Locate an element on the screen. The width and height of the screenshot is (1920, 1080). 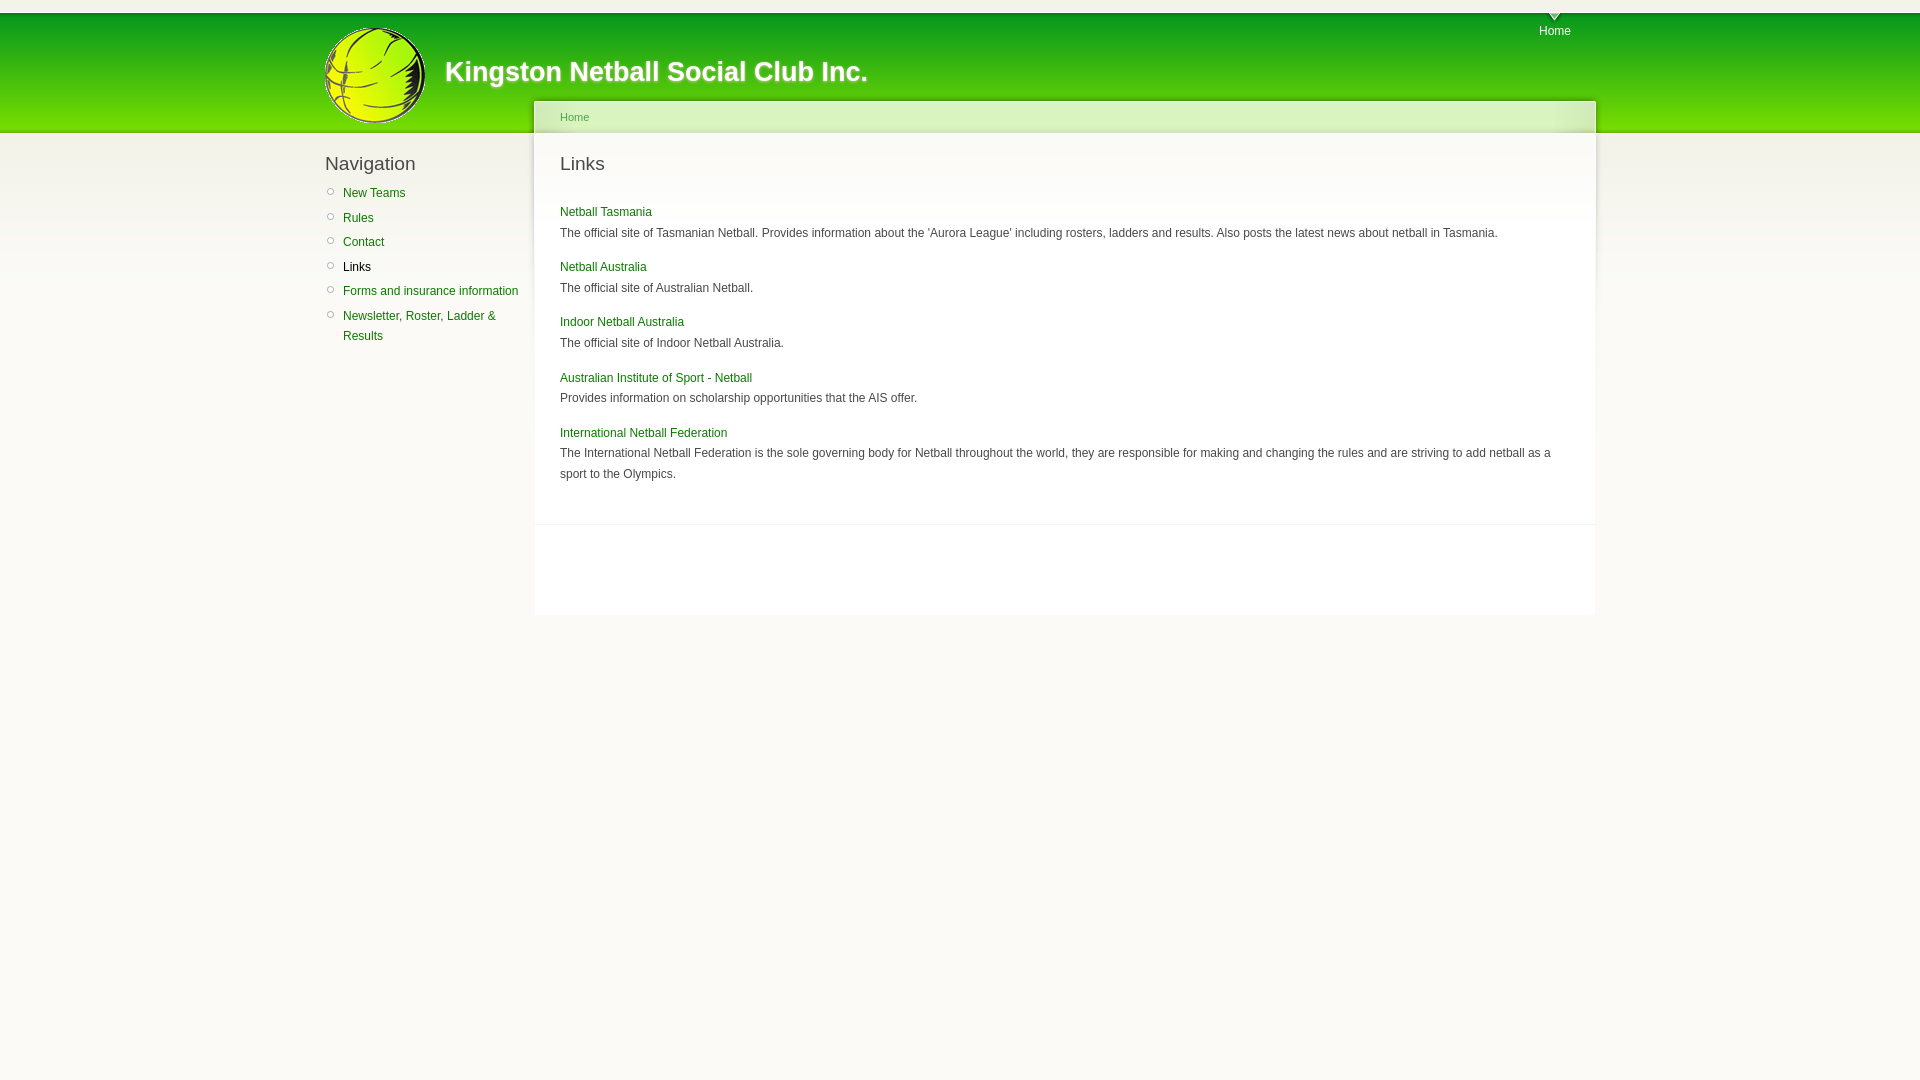
Home is located at coordinates (574, 117).